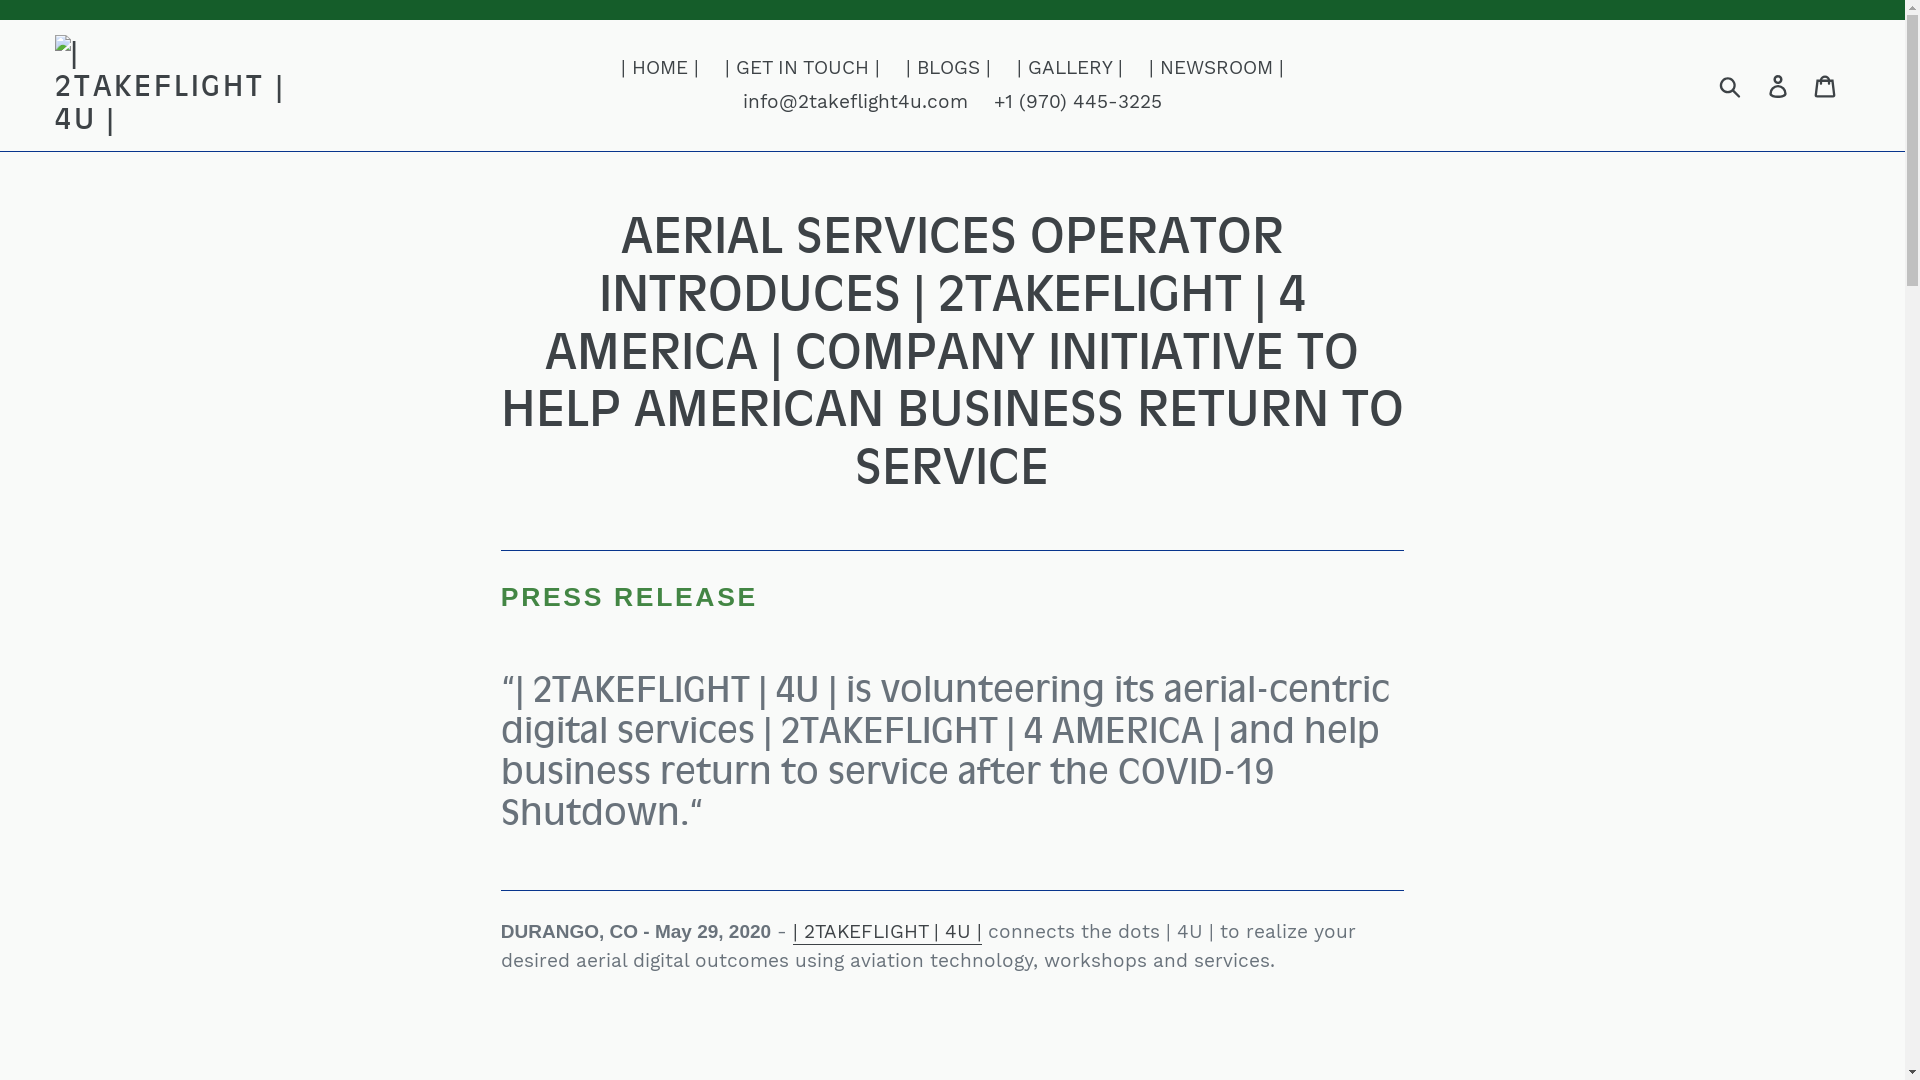 This screenshot has width=1920, height=1080. I want to click on Log in, so click(1780, 86).